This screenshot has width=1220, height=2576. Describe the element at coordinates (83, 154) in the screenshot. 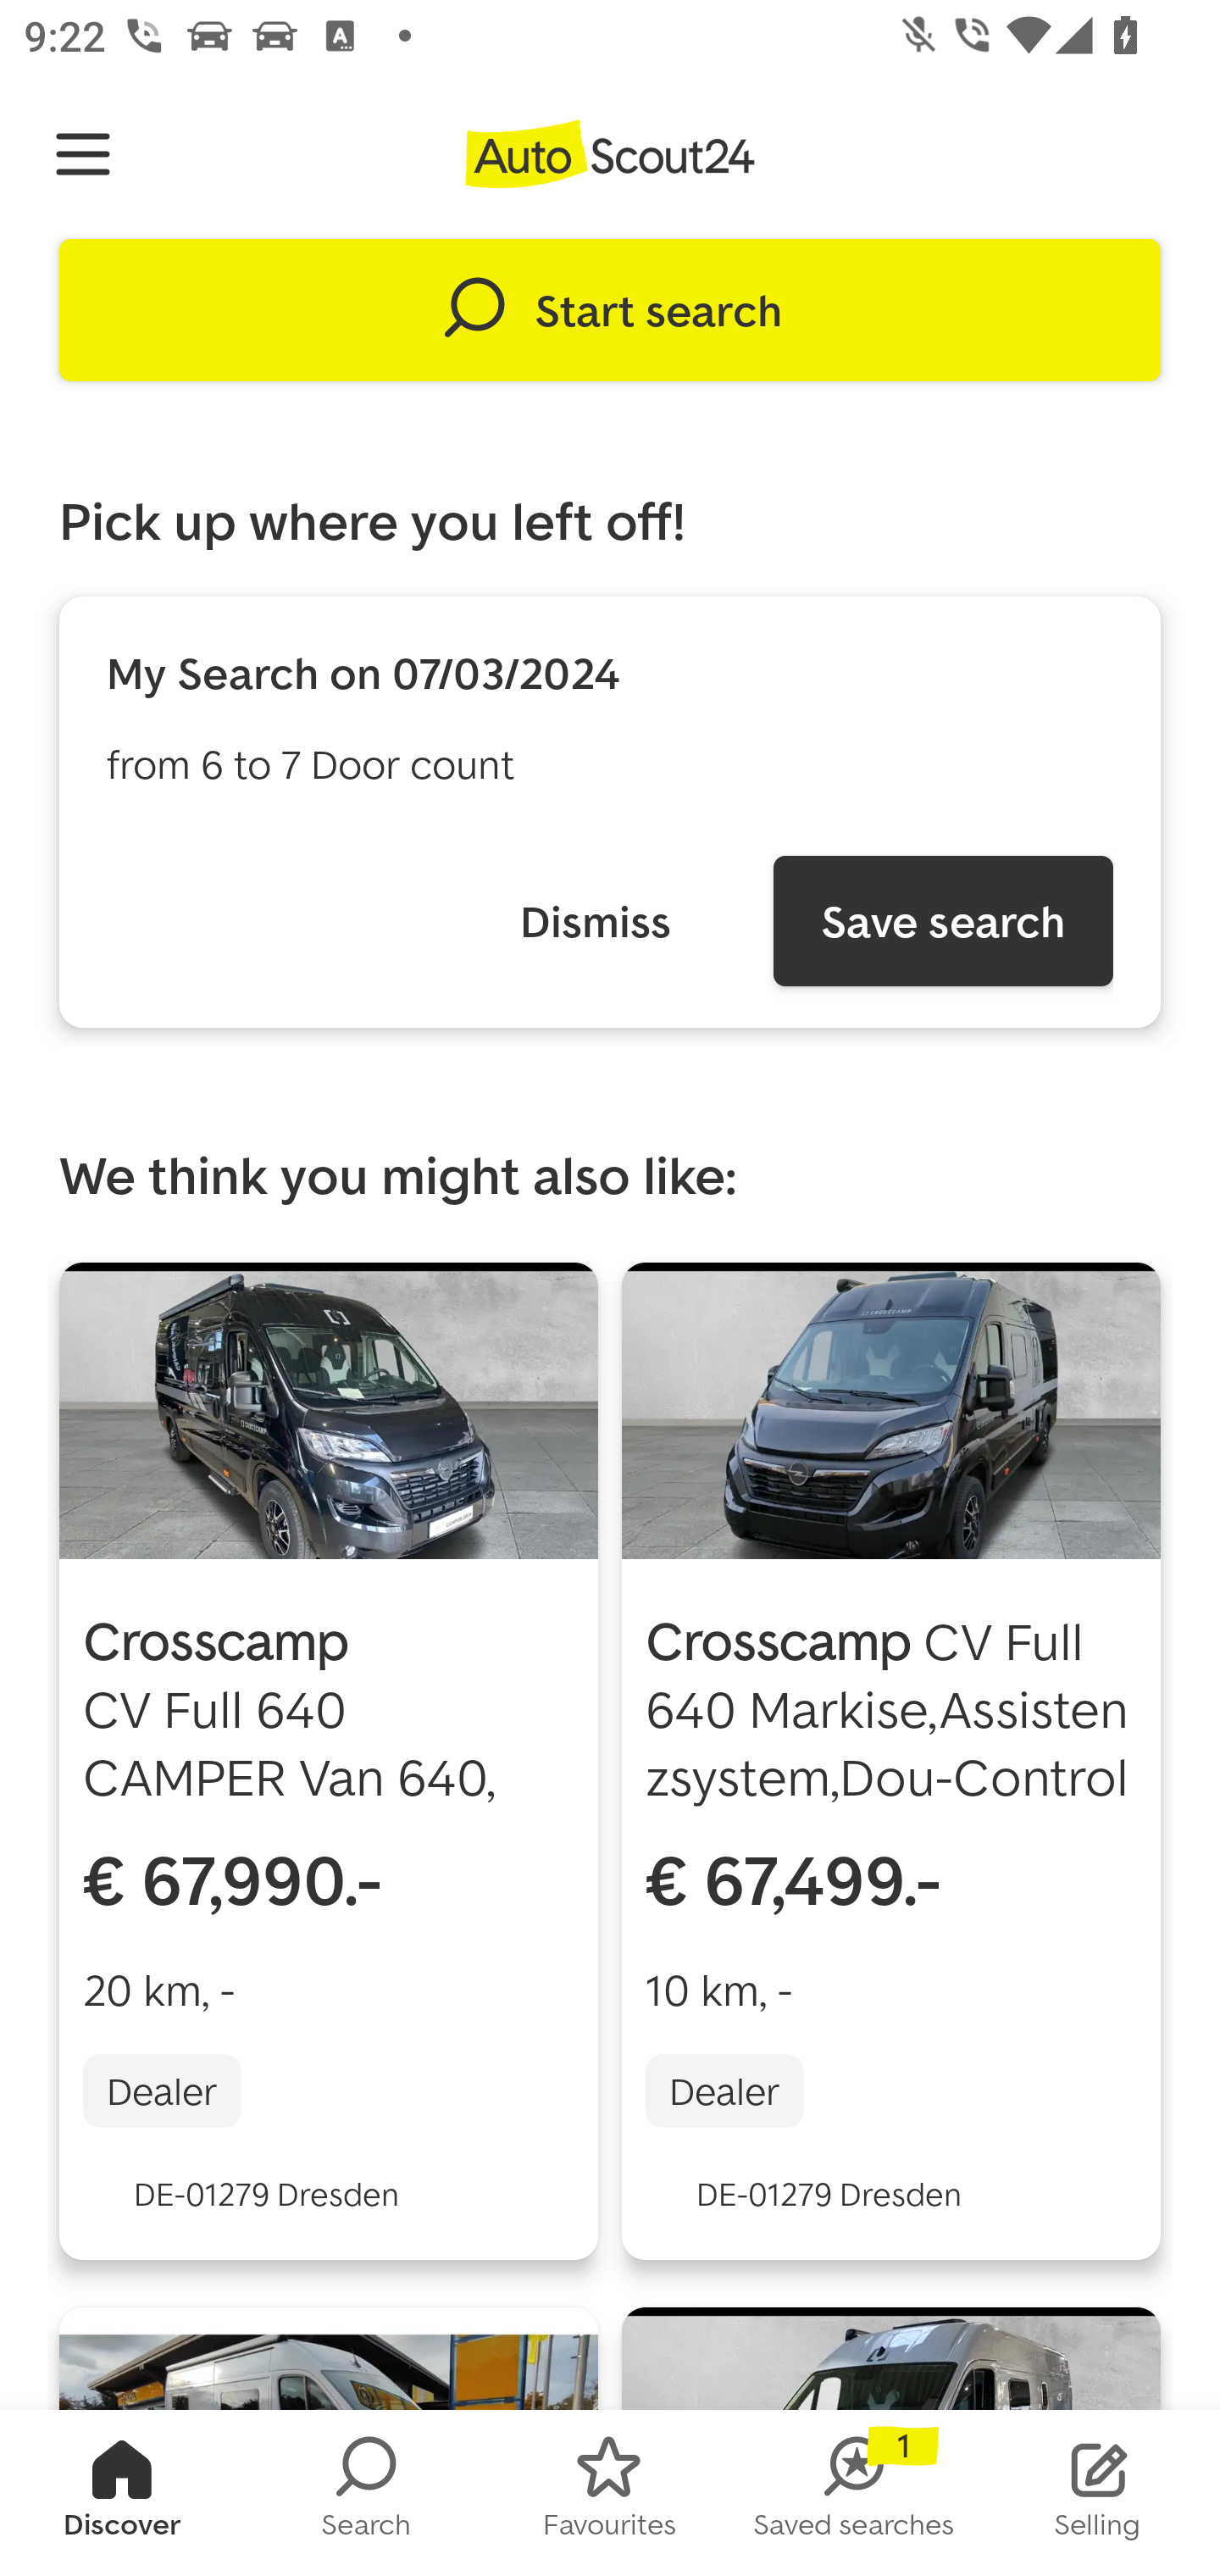

I see `Navigate up` at that location.